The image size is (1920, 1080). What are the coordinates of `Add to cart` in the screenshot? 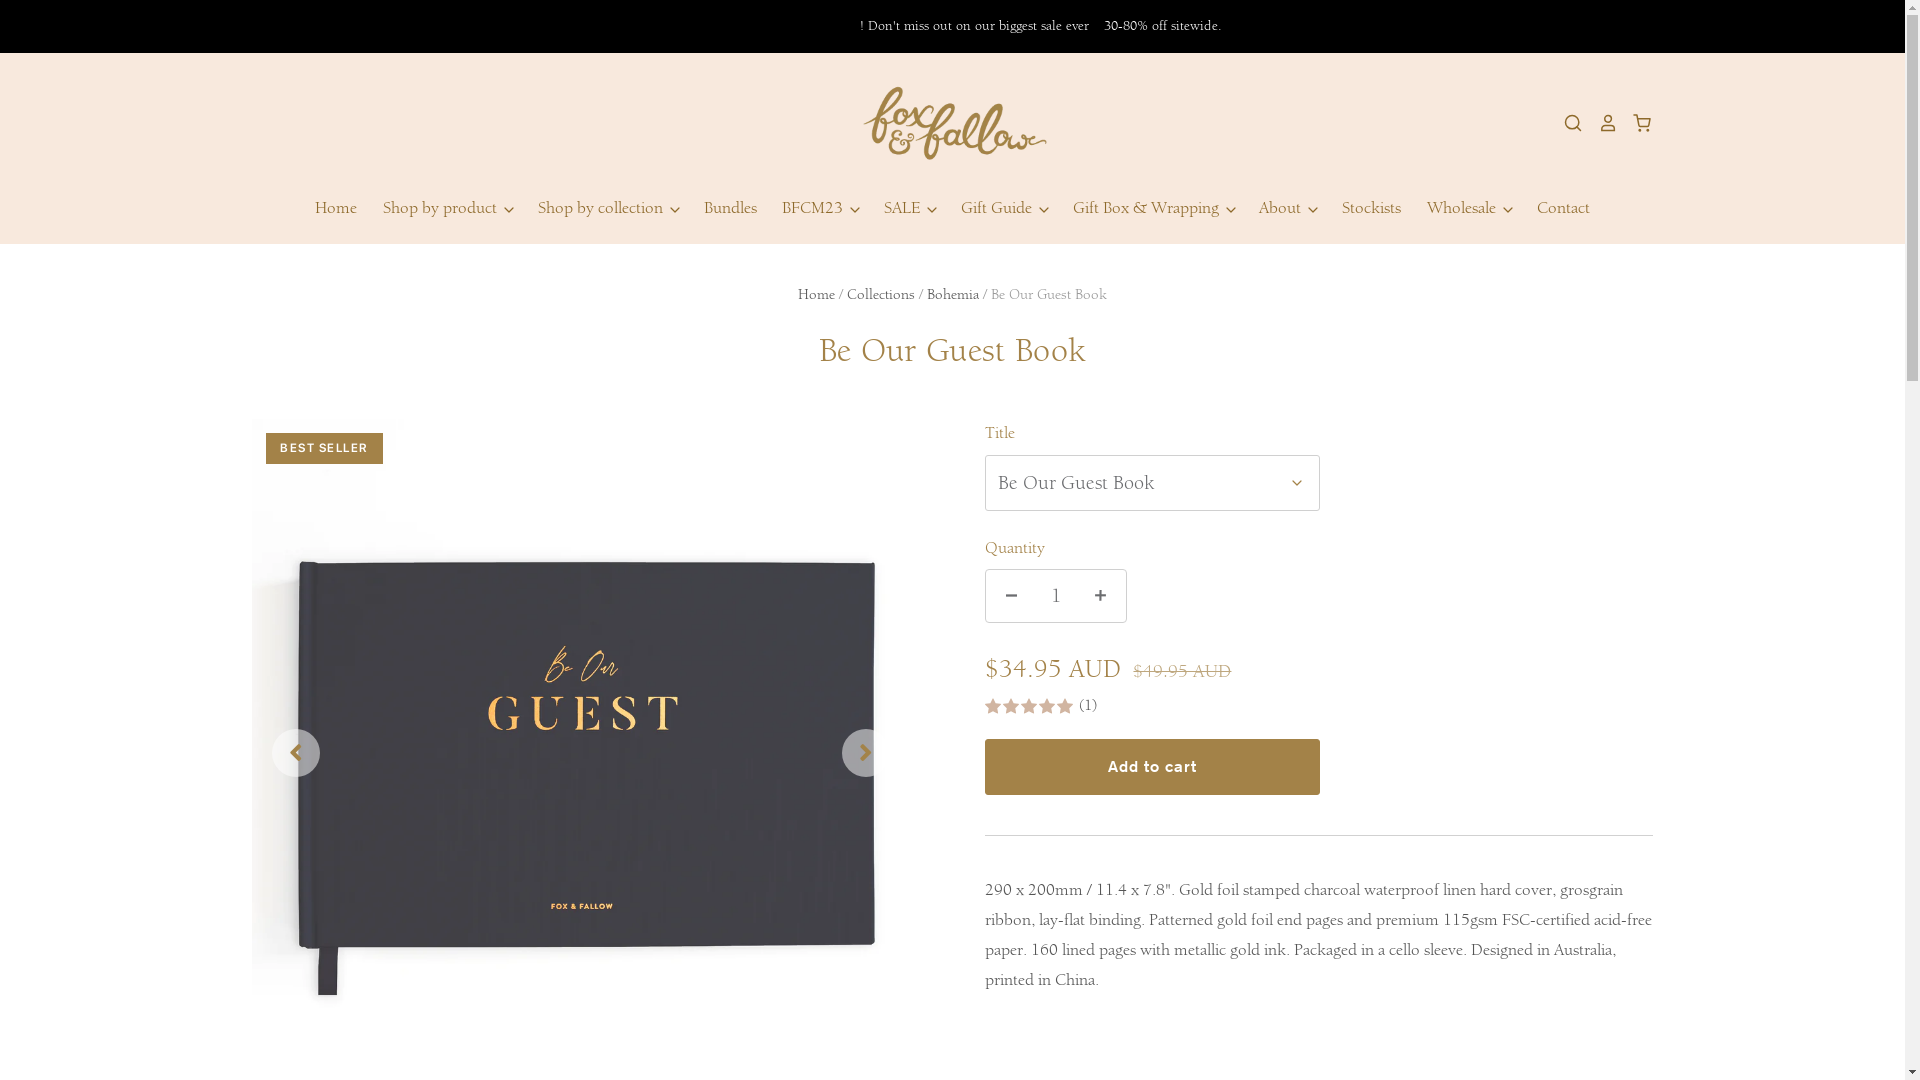 It's located at (1152, 768).